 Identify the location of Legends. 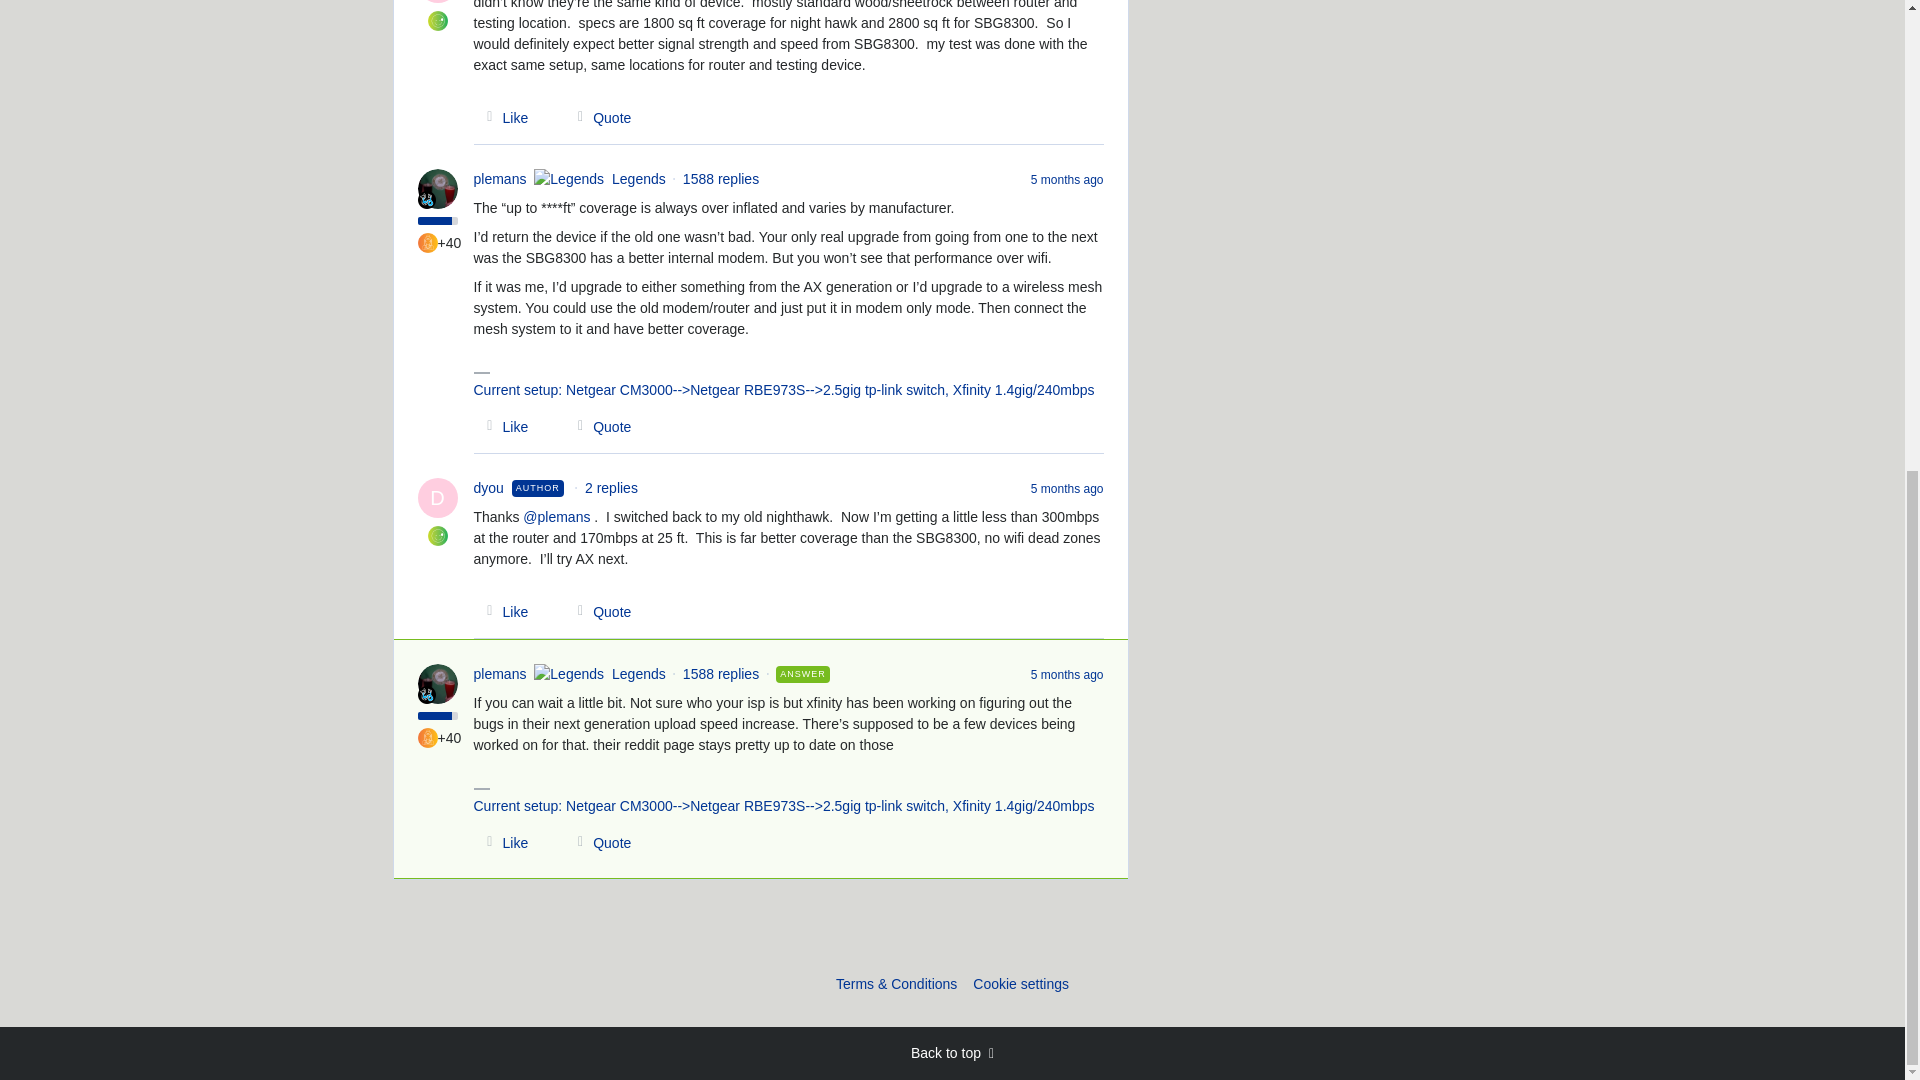
(426, 200).